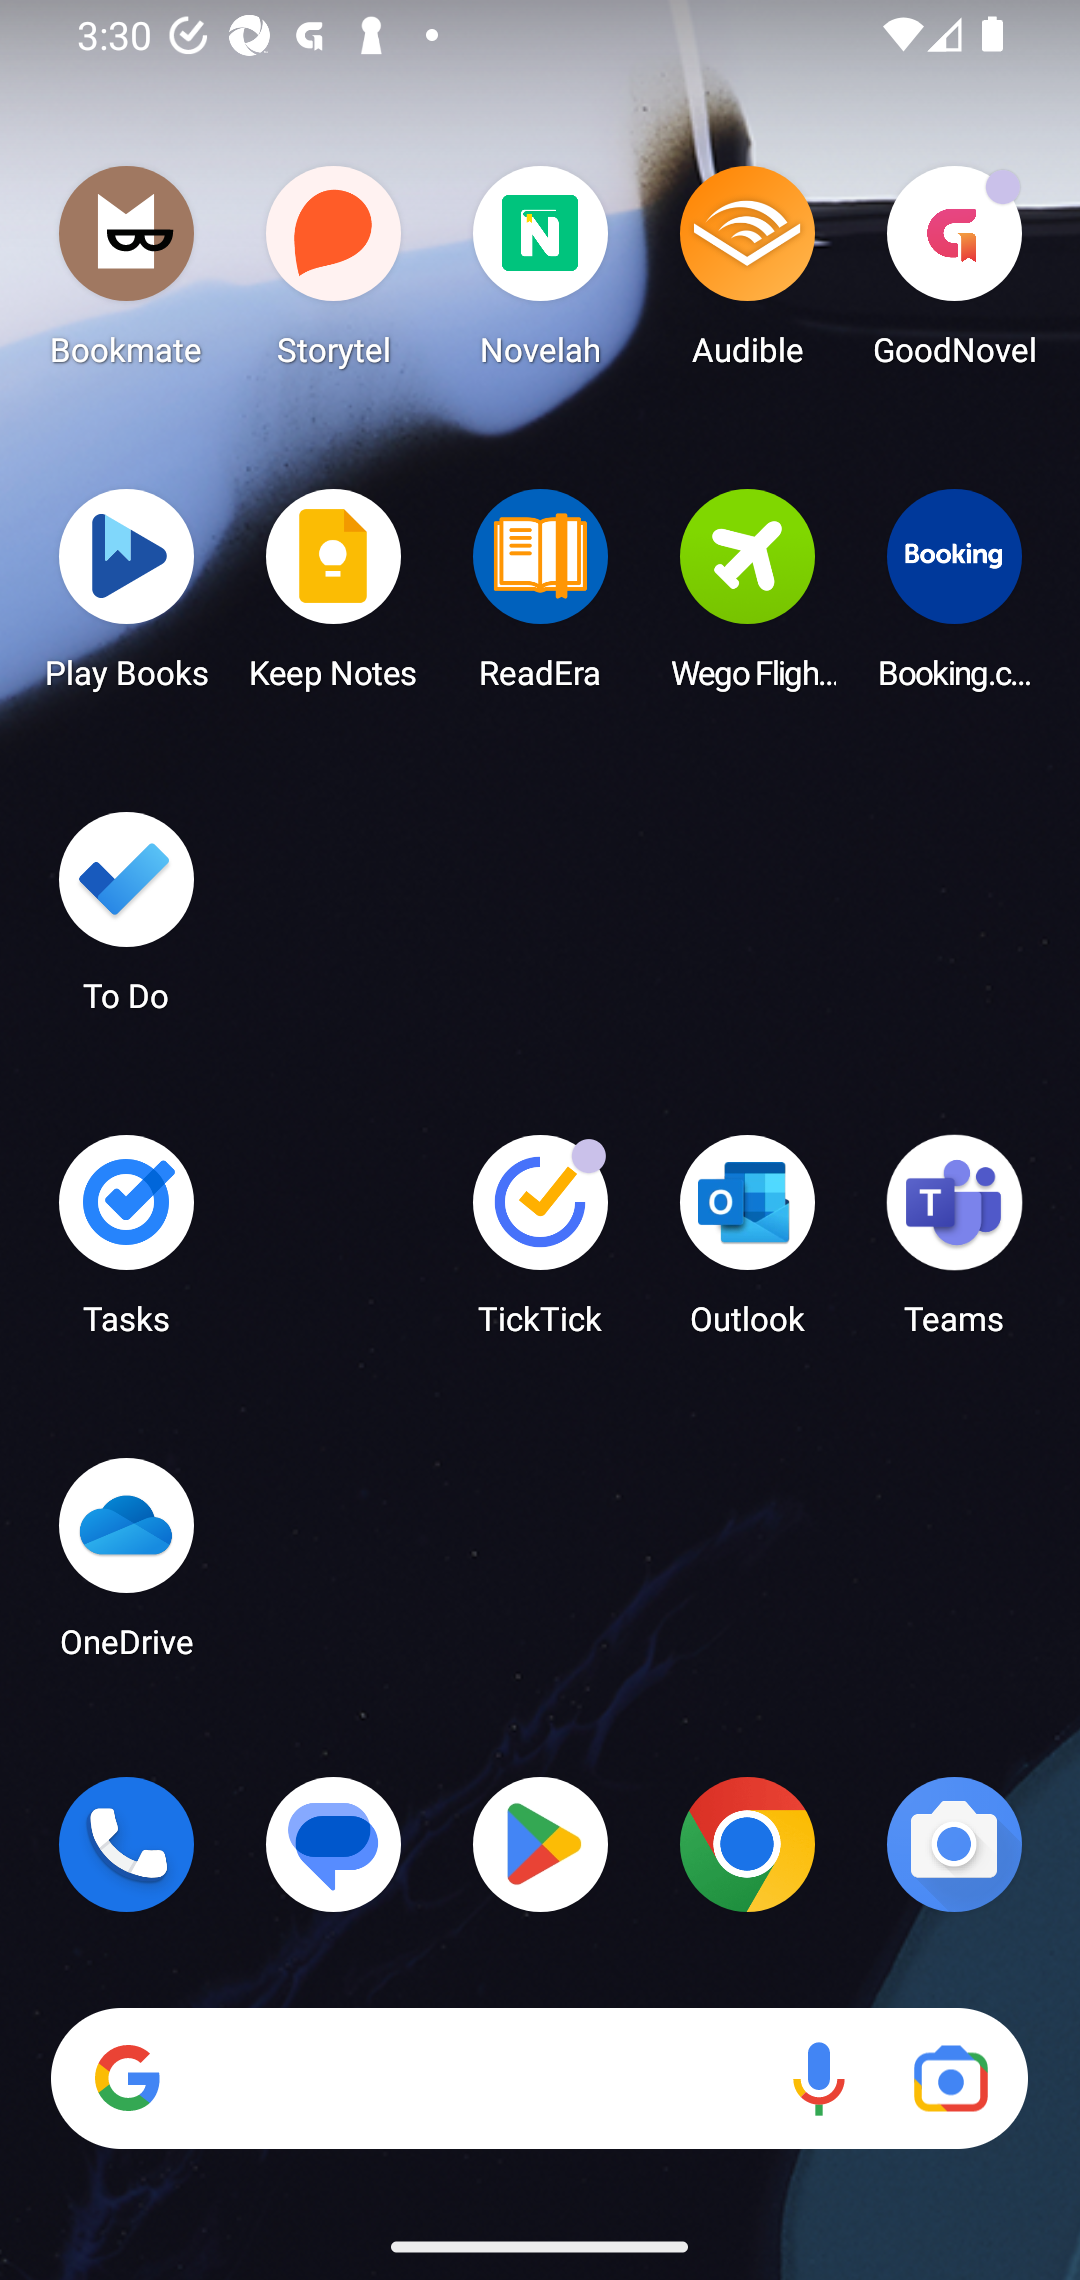 This screenshot has width=1080, height=2280. I want to click on Outlook, so click(747, 1244).